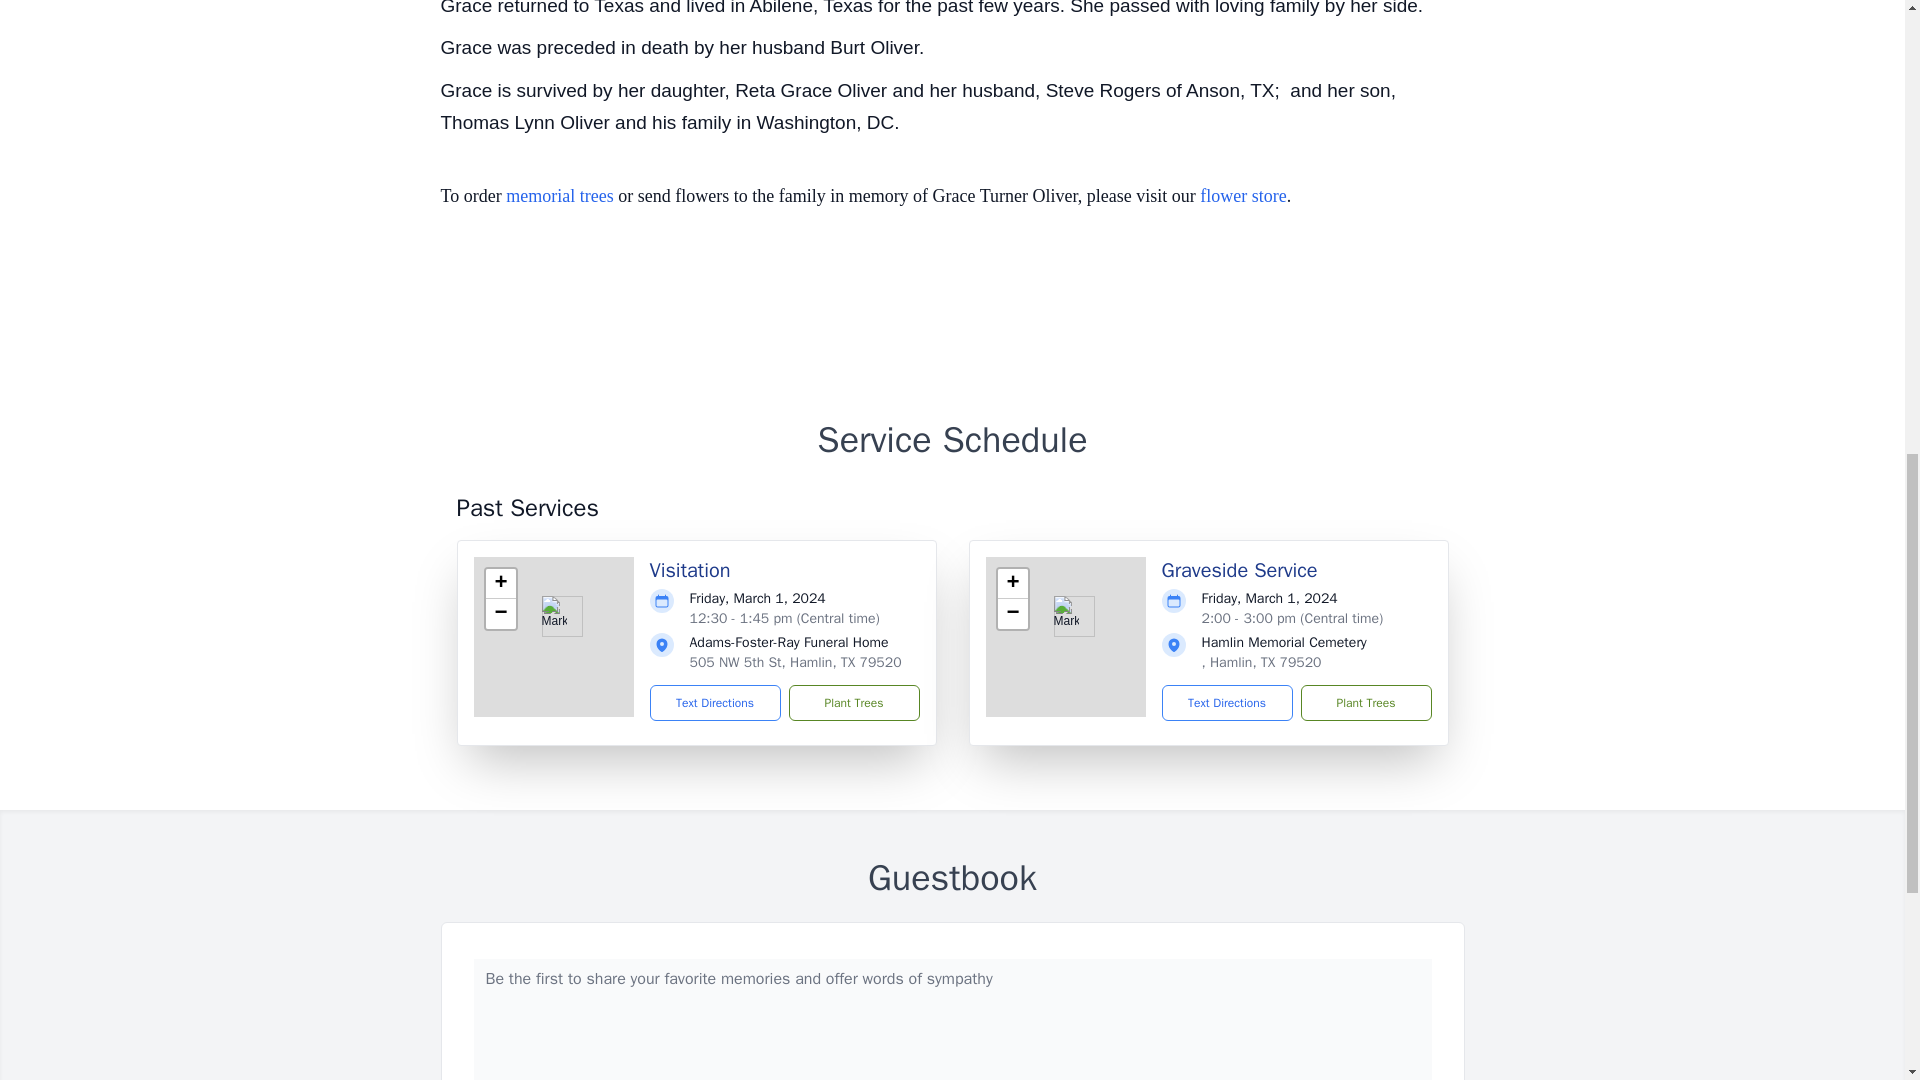  I want to click on Text Directions, so click(1226, 702).